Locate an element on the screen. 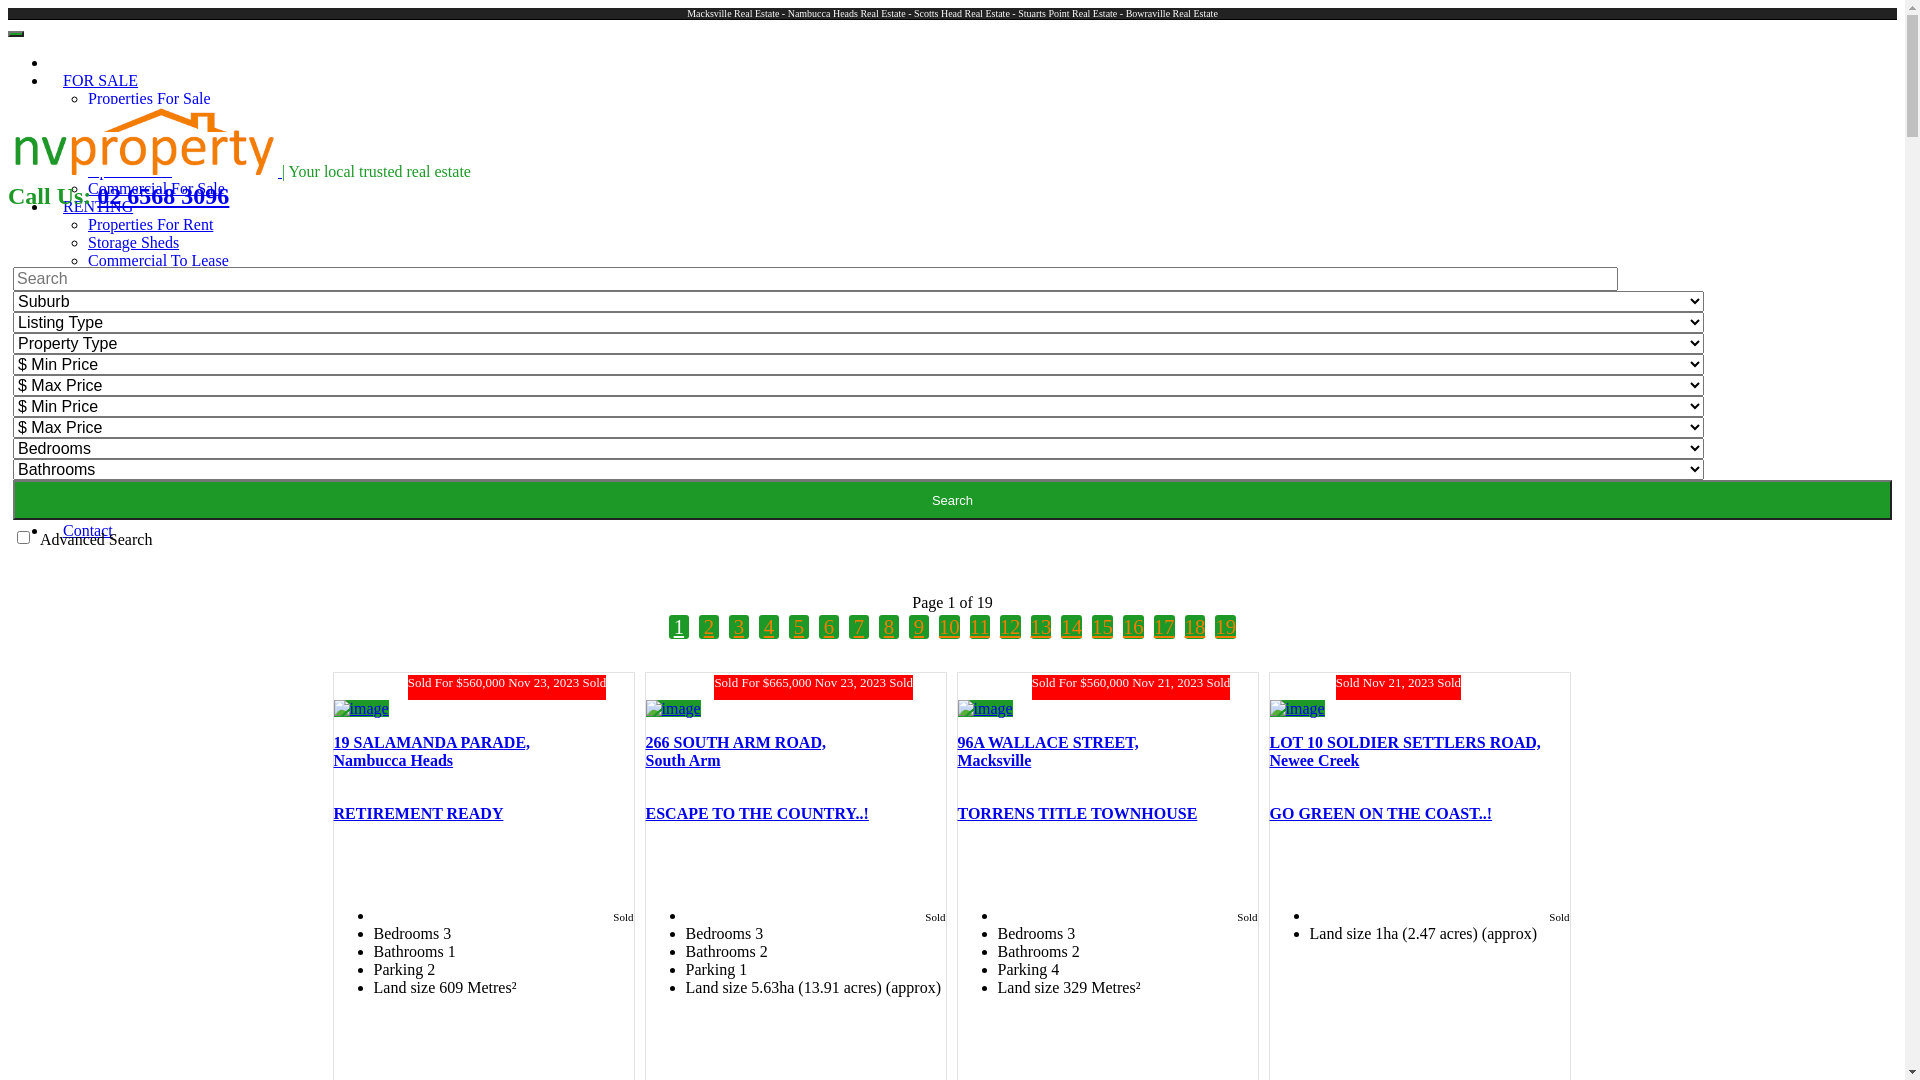 This screenshot has width=1920, height=1080. 266 SOUTH ARM ROAD,
South Arm is located at coordinates (736, 752).